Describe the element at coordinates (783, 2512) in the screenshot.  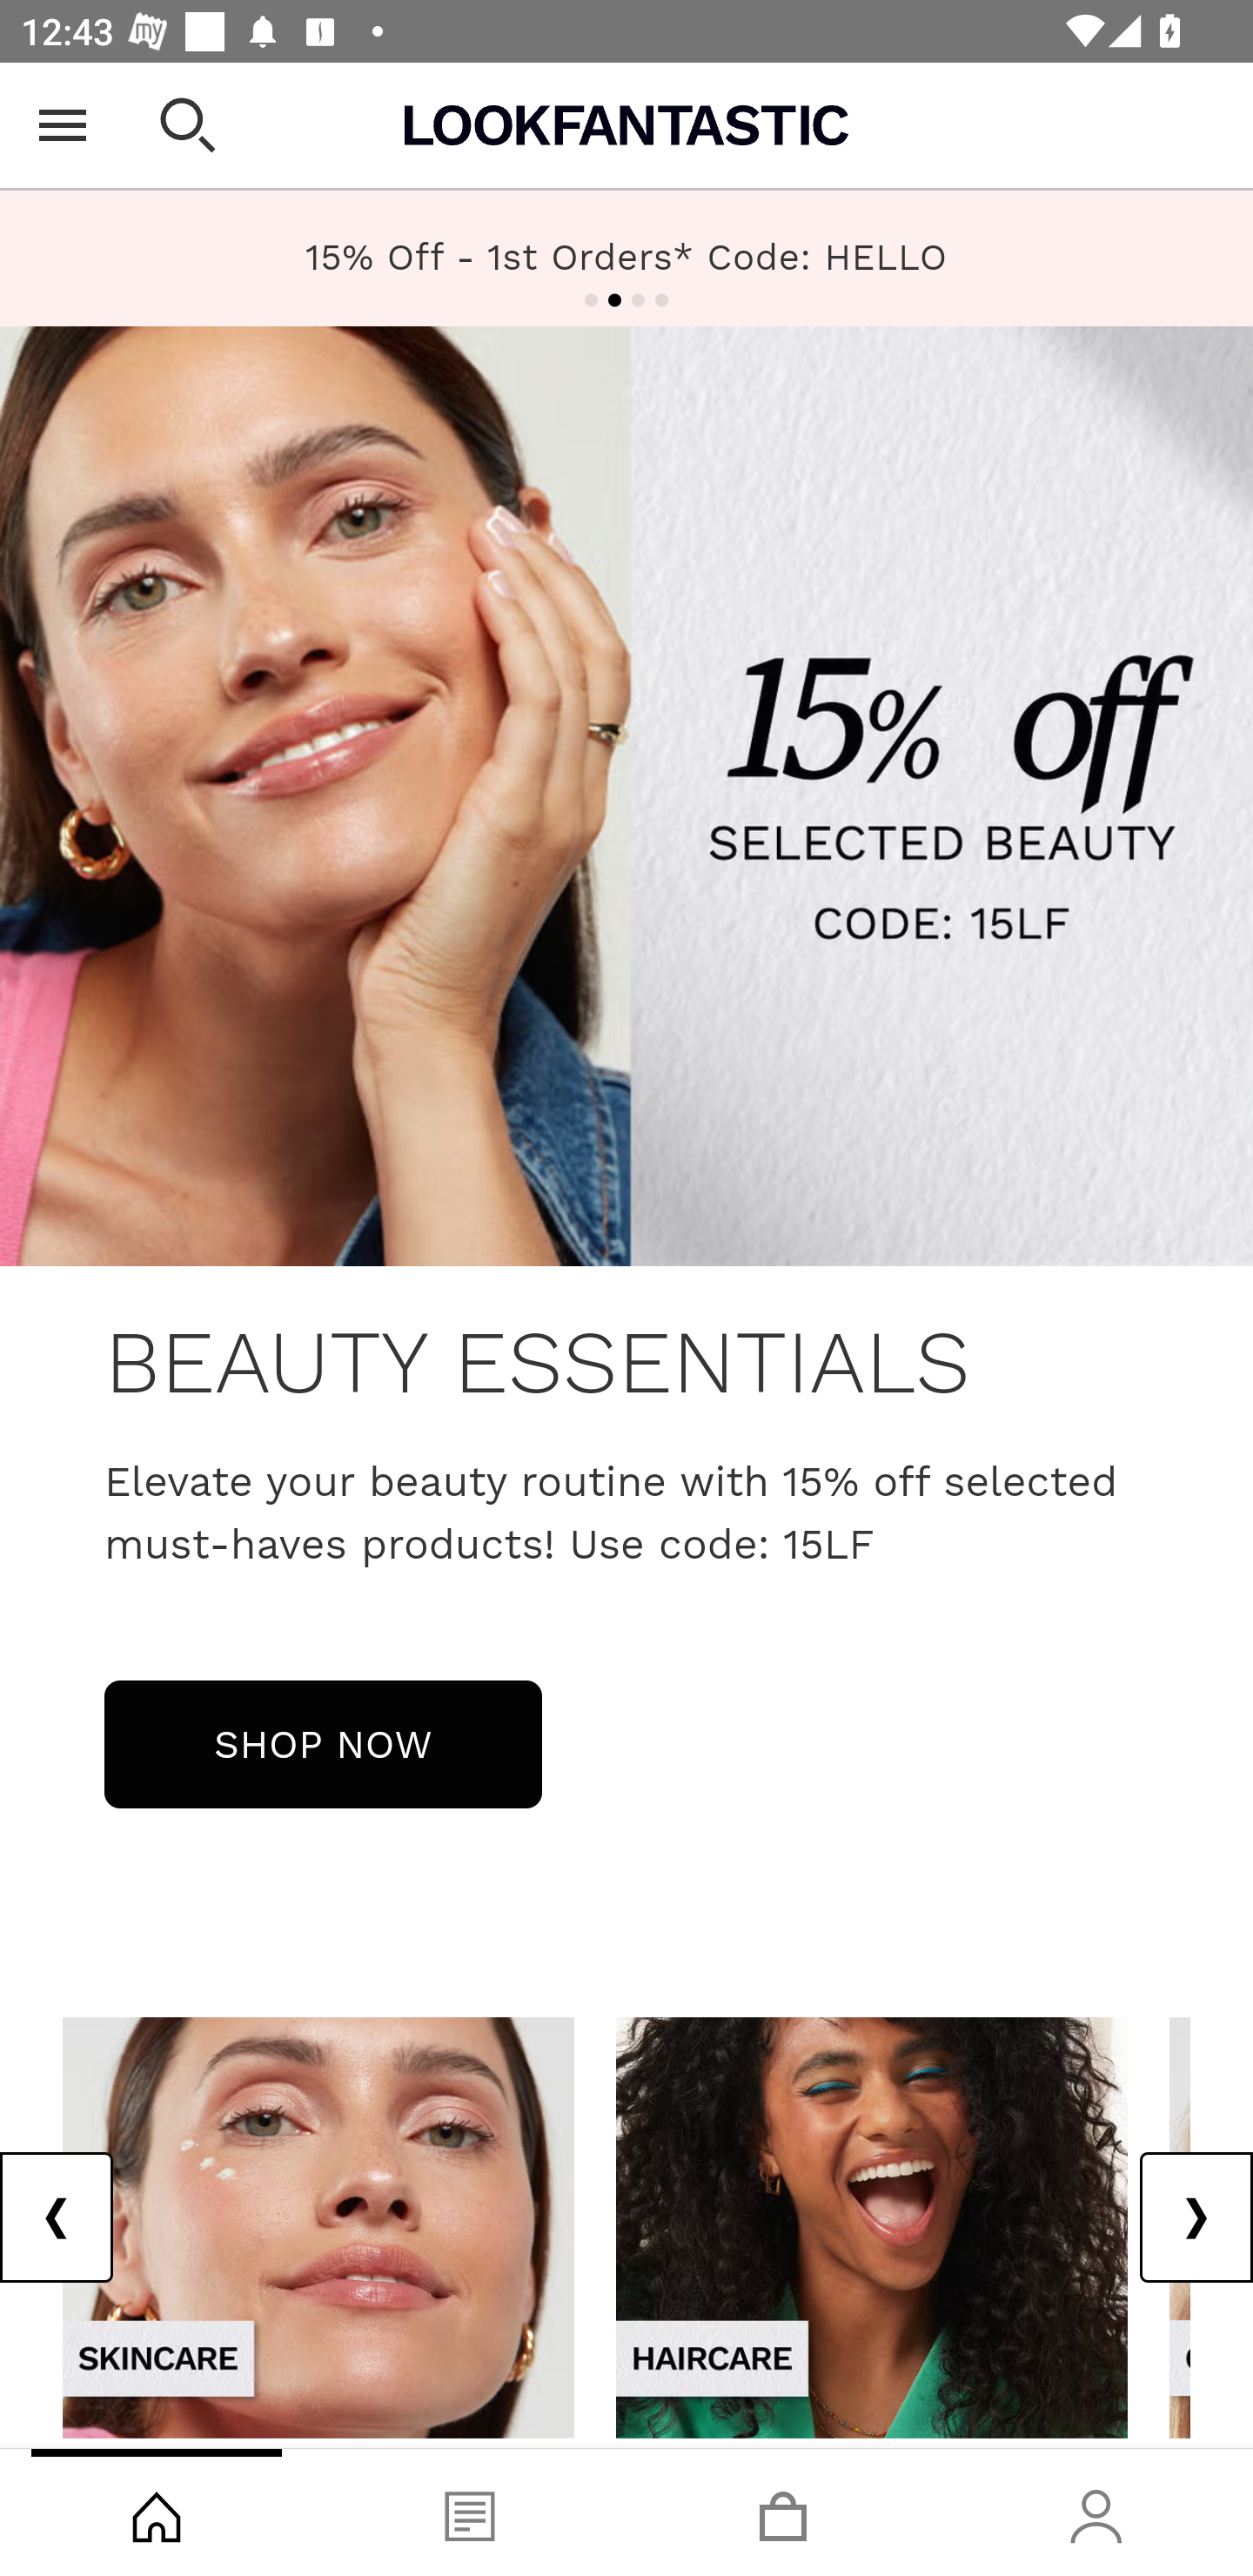
I see `Basket, tab, 3 of 4` at that location.